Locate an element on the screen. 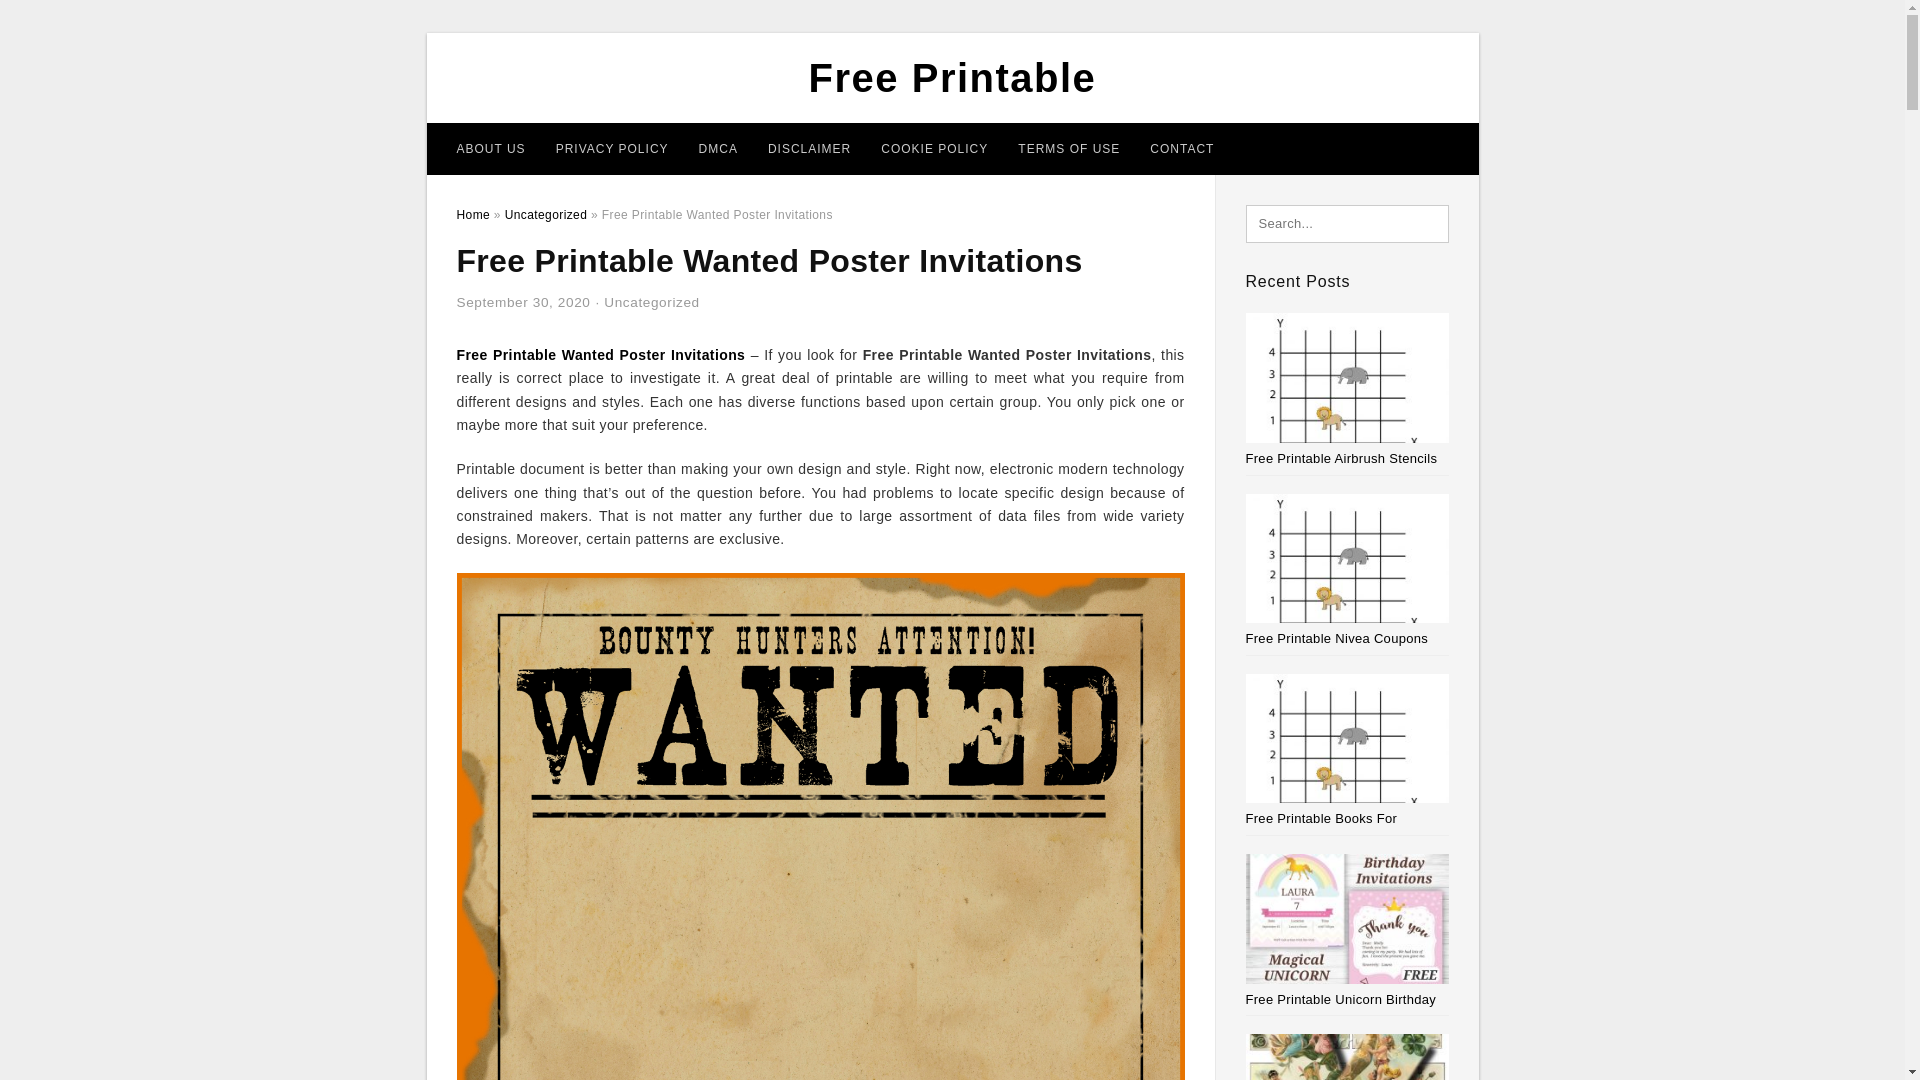 This screenshot has width=1920, height=1080. Search is located at coordinates (58, 21).